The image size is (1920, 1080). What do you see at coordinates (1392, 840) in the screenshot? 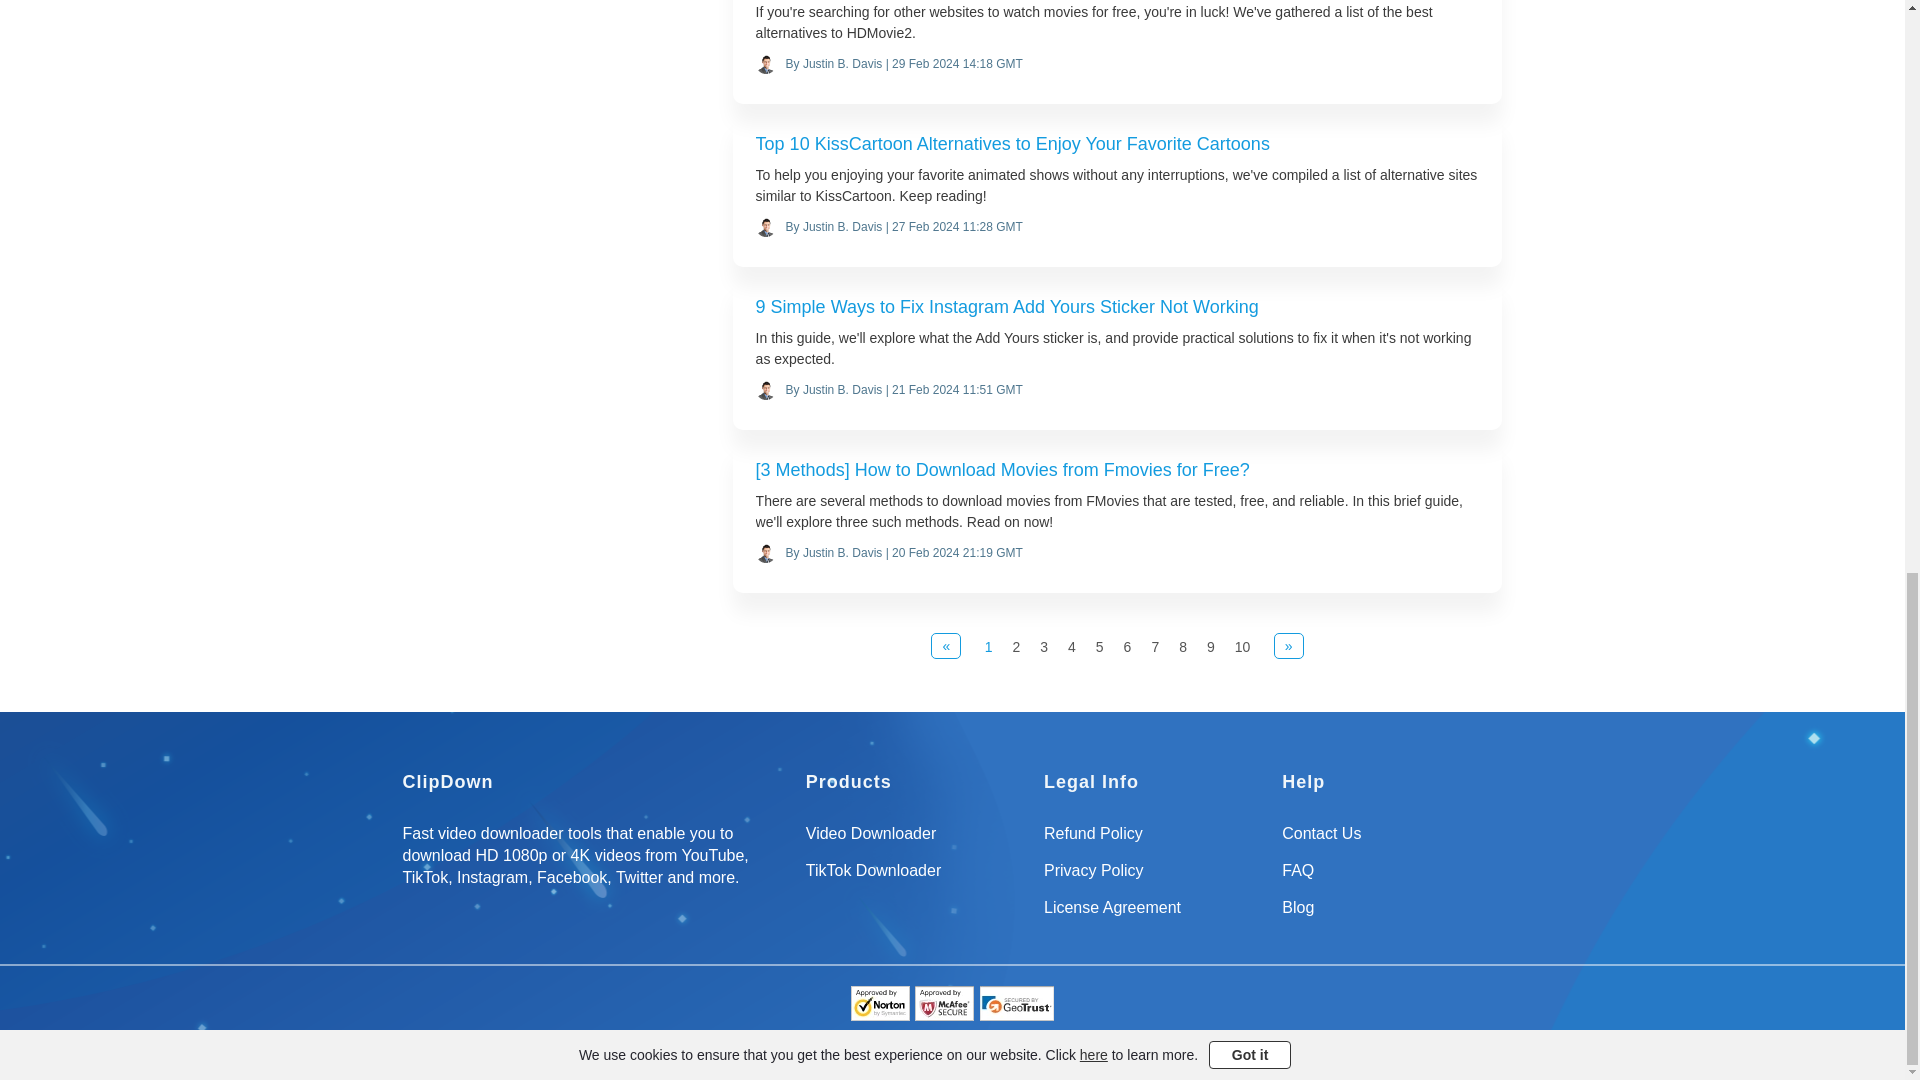
I see `Contact Us` at bounding box center [1392, 840].